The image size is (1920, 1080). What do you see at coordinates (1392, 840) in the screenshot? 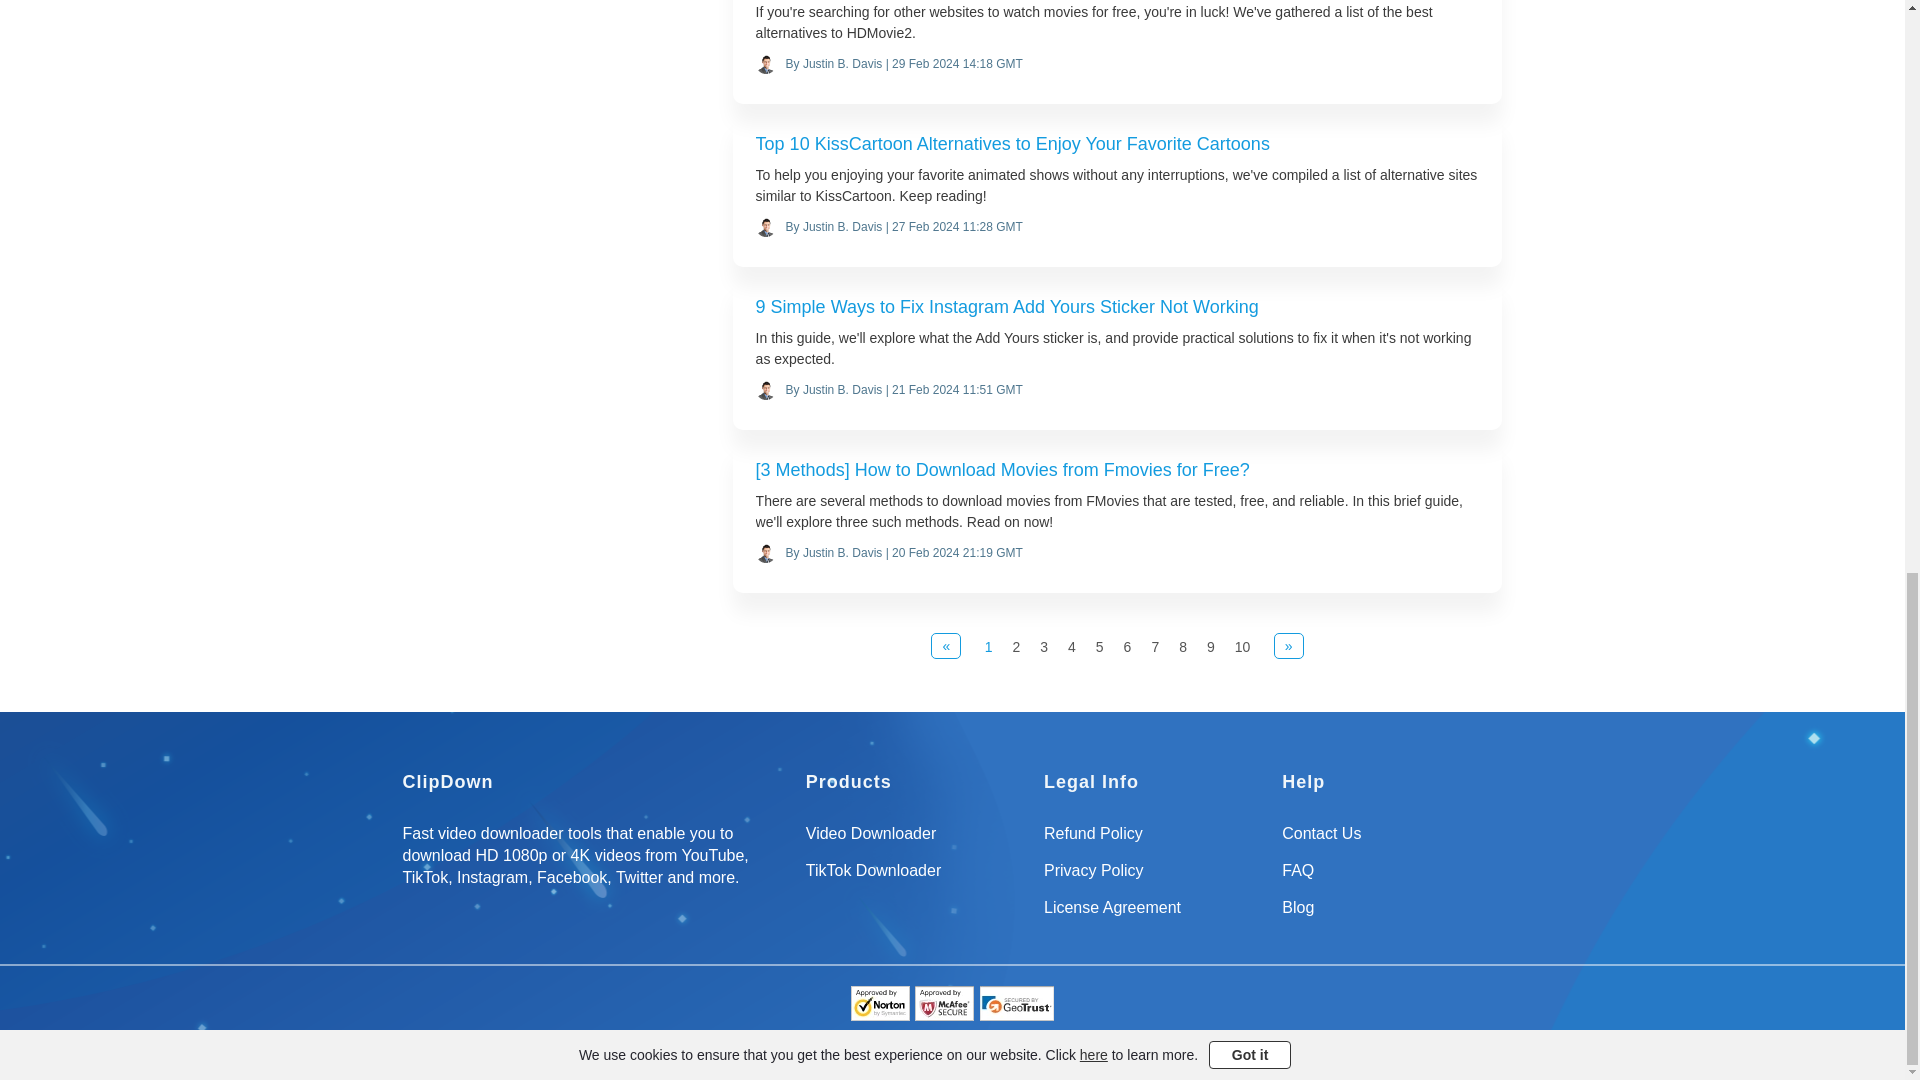
I see `Contact Us` at bounding box center [1392, 840].